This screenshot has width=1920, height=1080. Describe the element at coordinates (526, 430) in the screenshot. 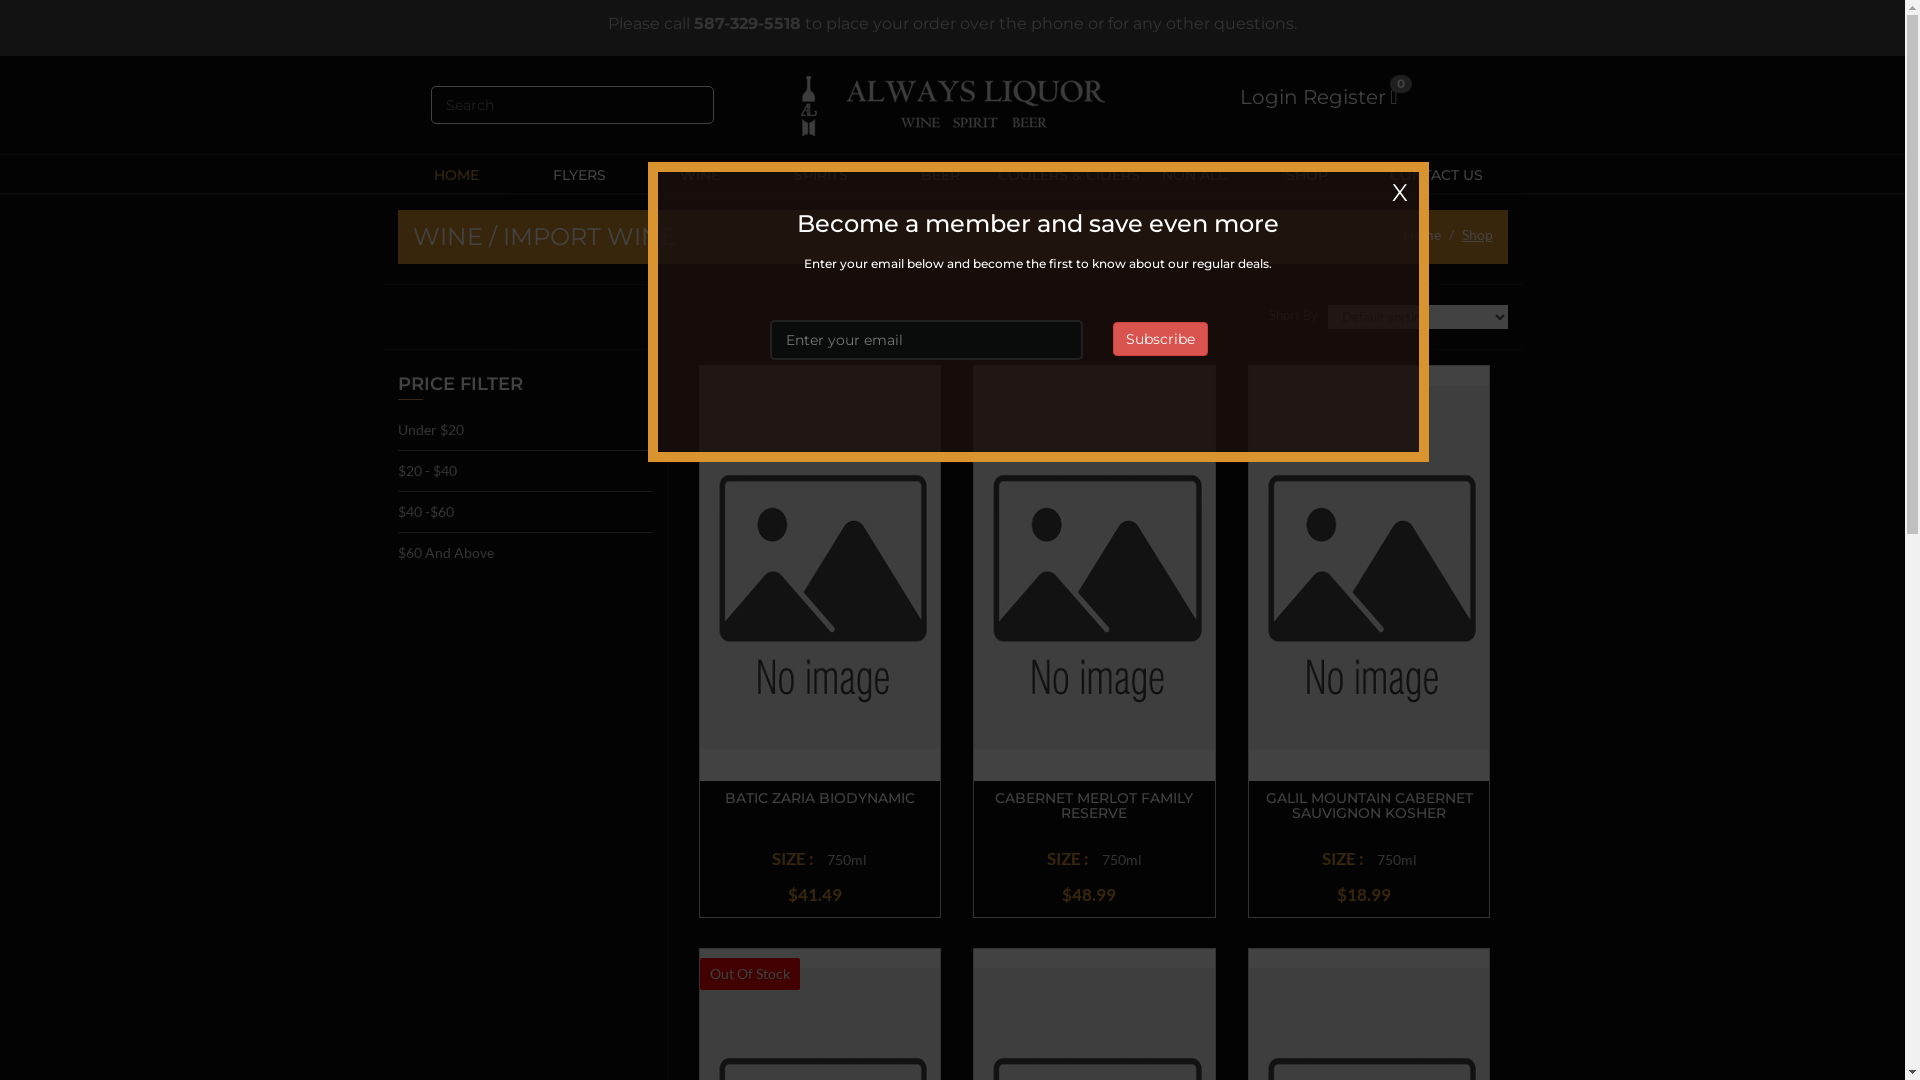

I see `Under $20` at that location.